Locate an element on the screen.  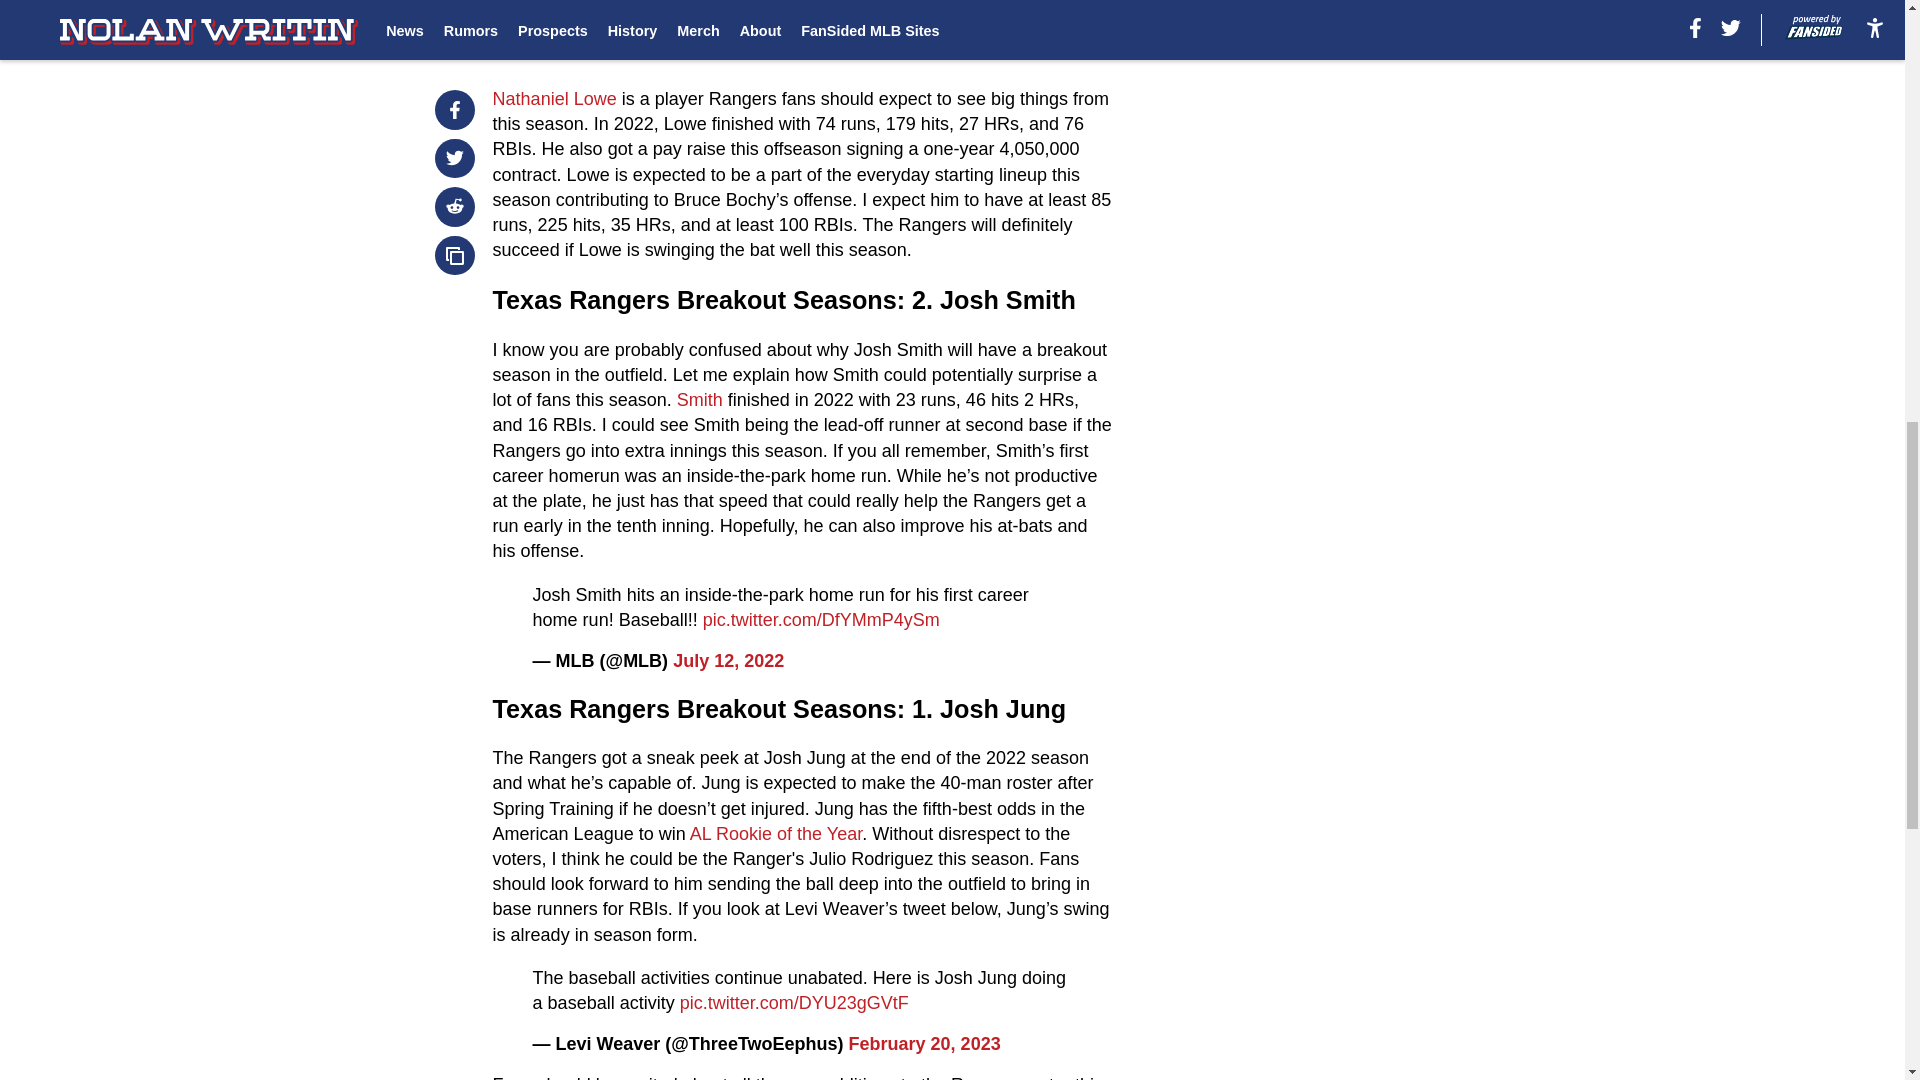
AL Rookie of the Year is located at coordinates (776, 834).